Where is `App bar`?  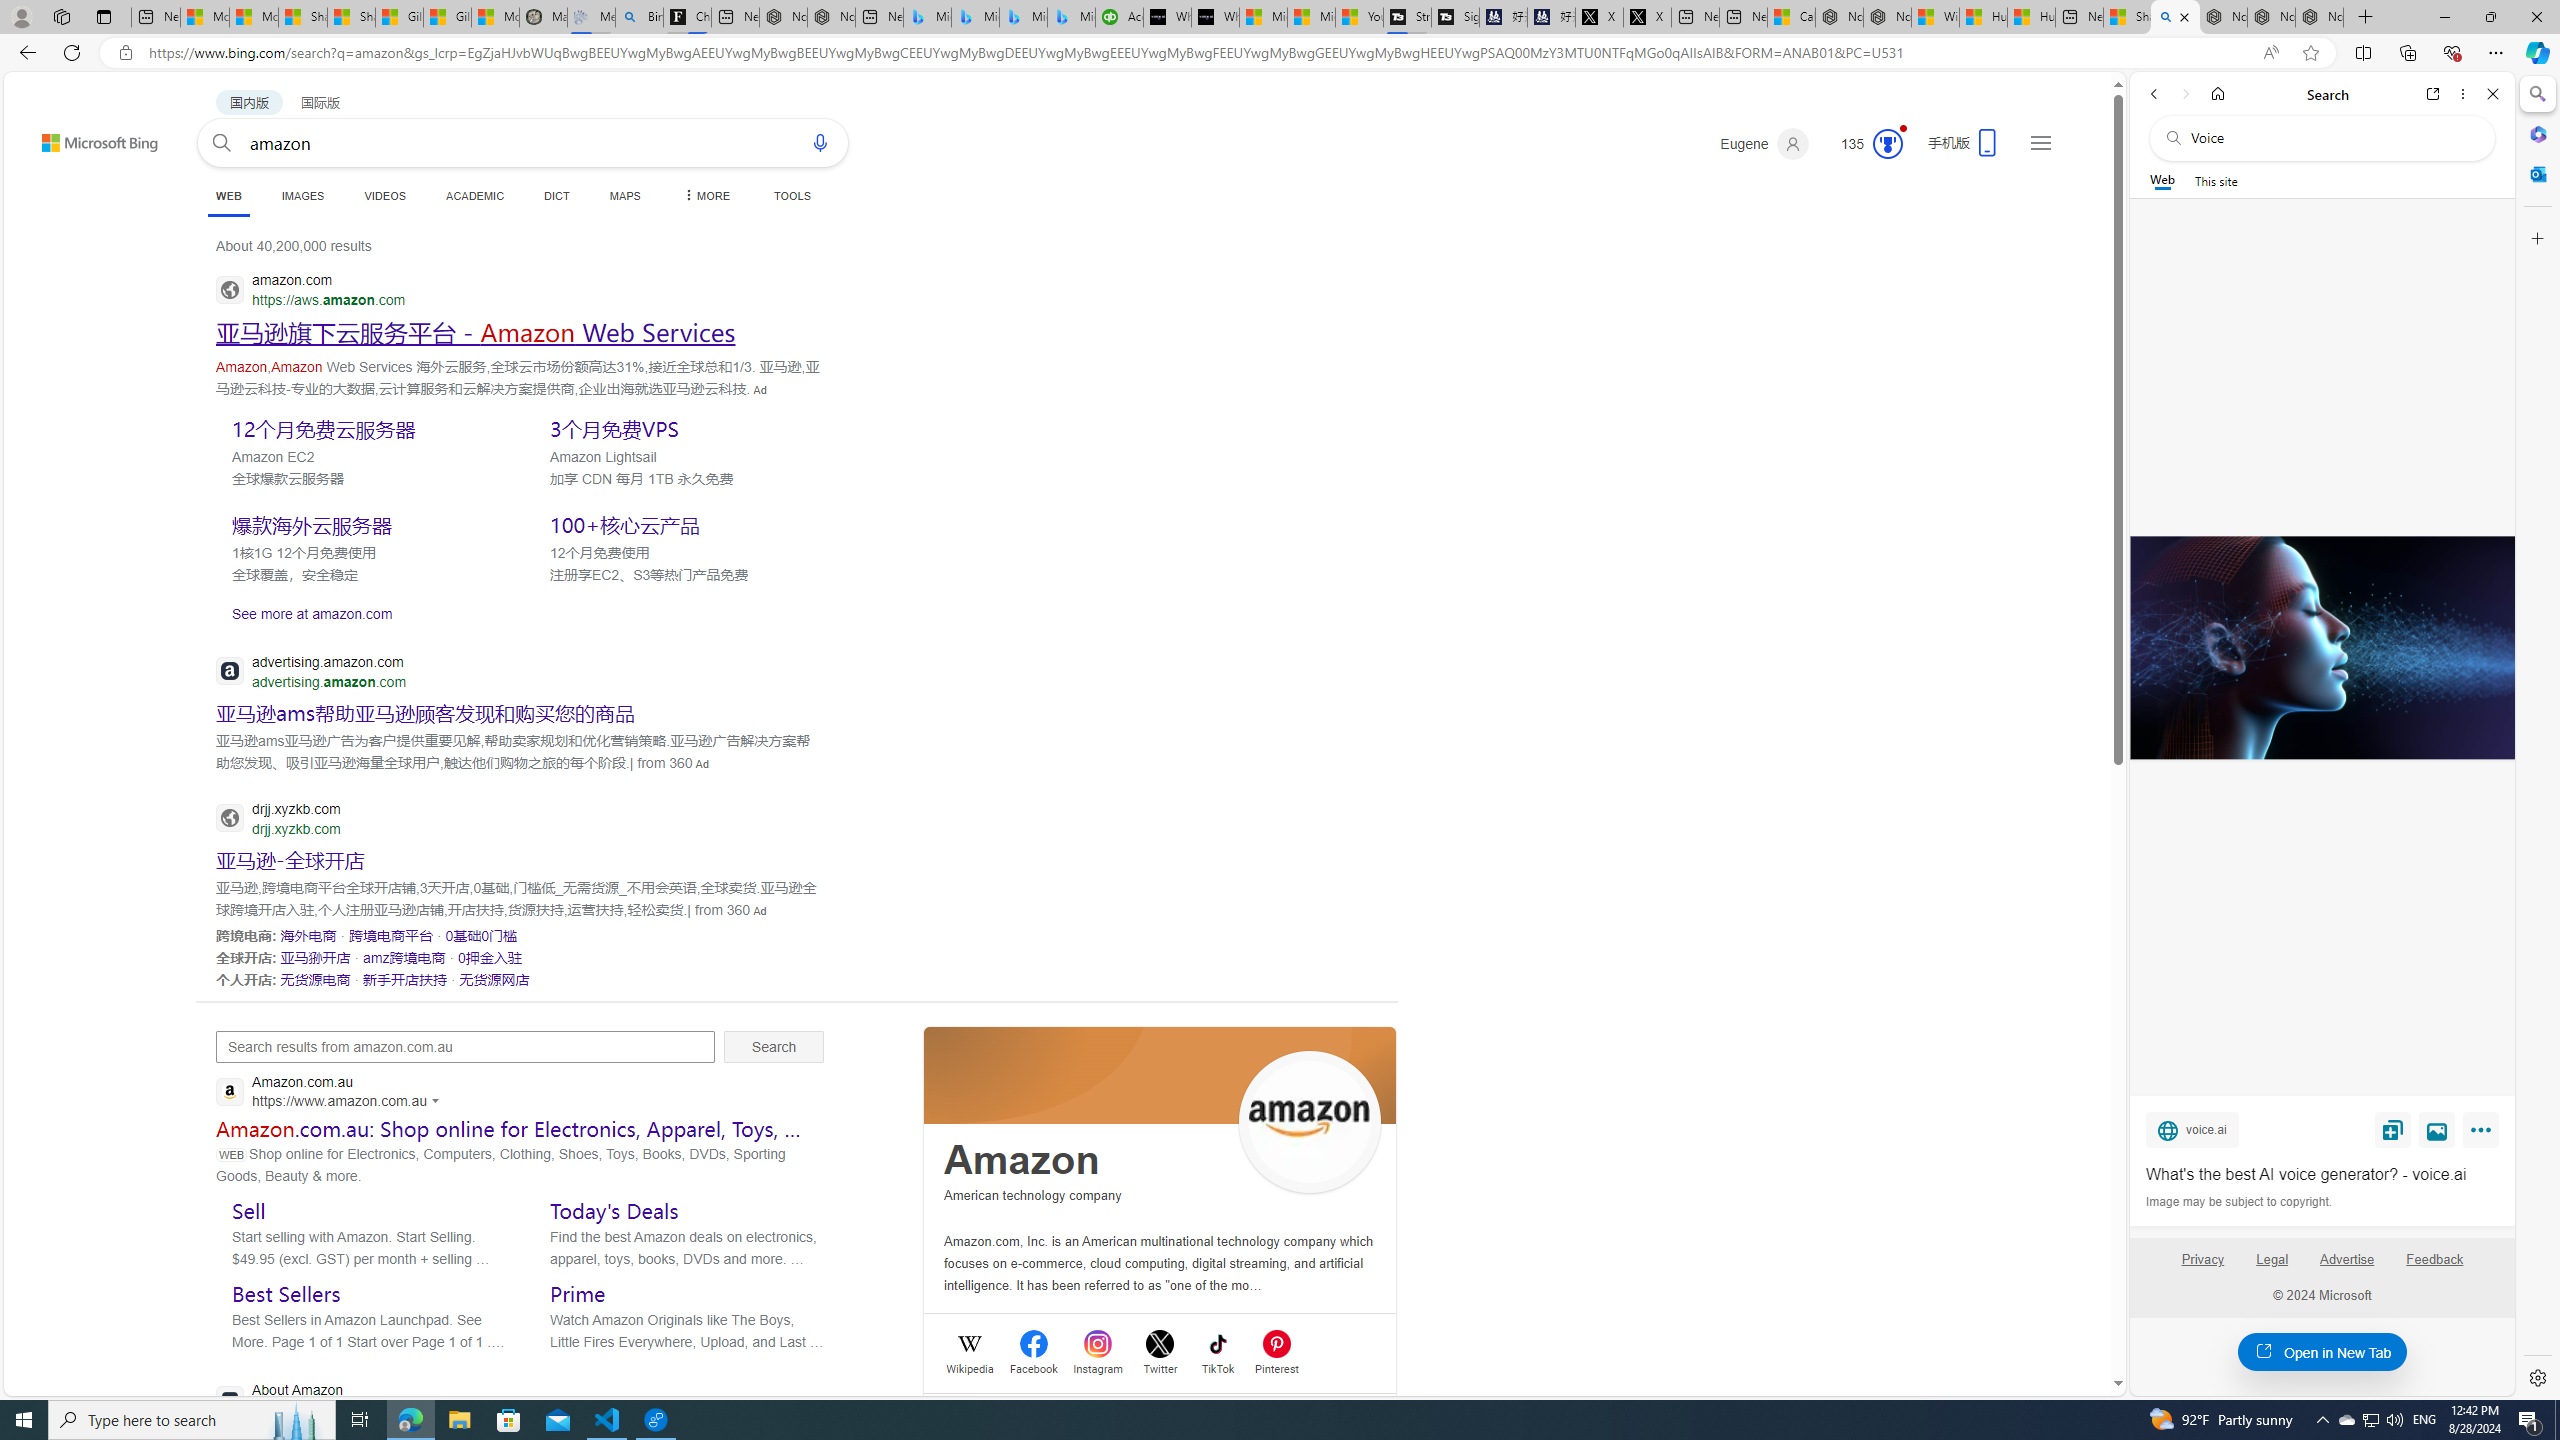
App bar is located at coordinates (1280, 53).